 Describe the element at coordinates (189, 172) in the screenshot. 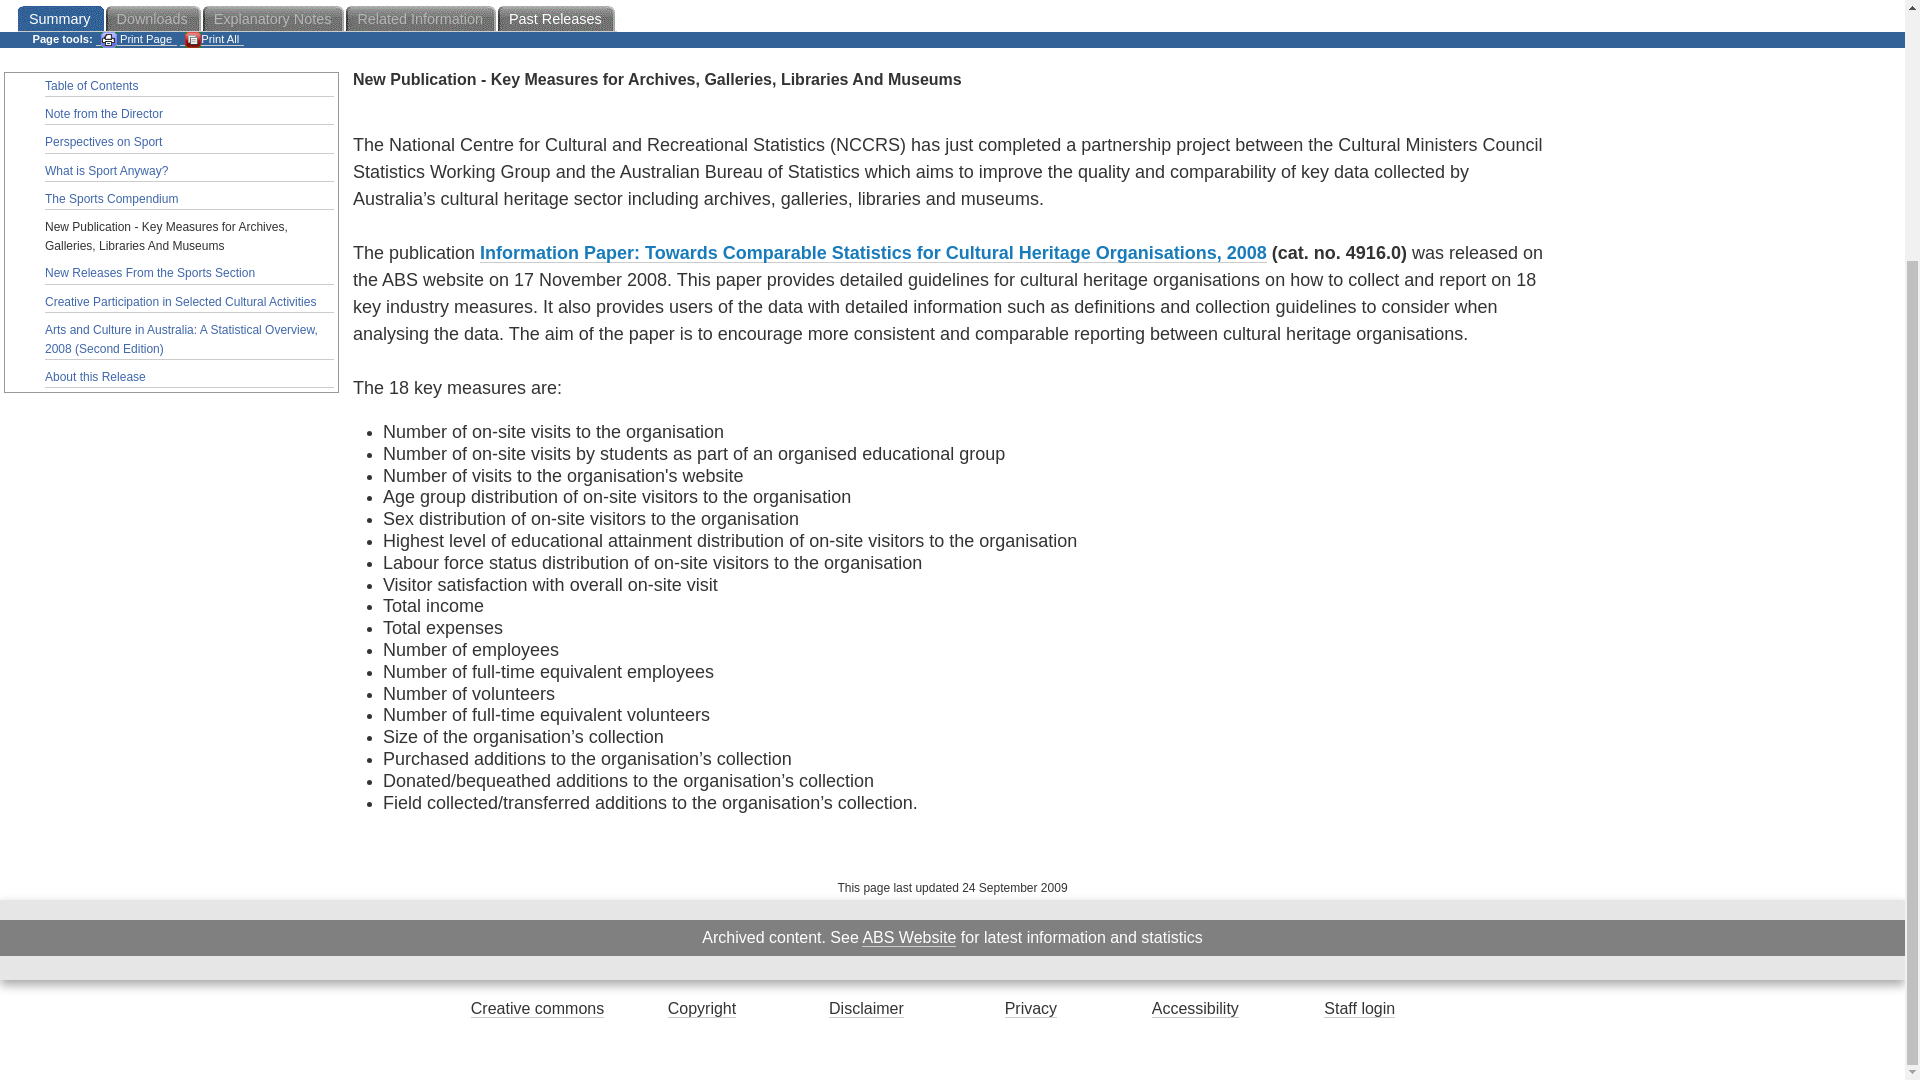

I see `What is Sport Anyway?` at that location.